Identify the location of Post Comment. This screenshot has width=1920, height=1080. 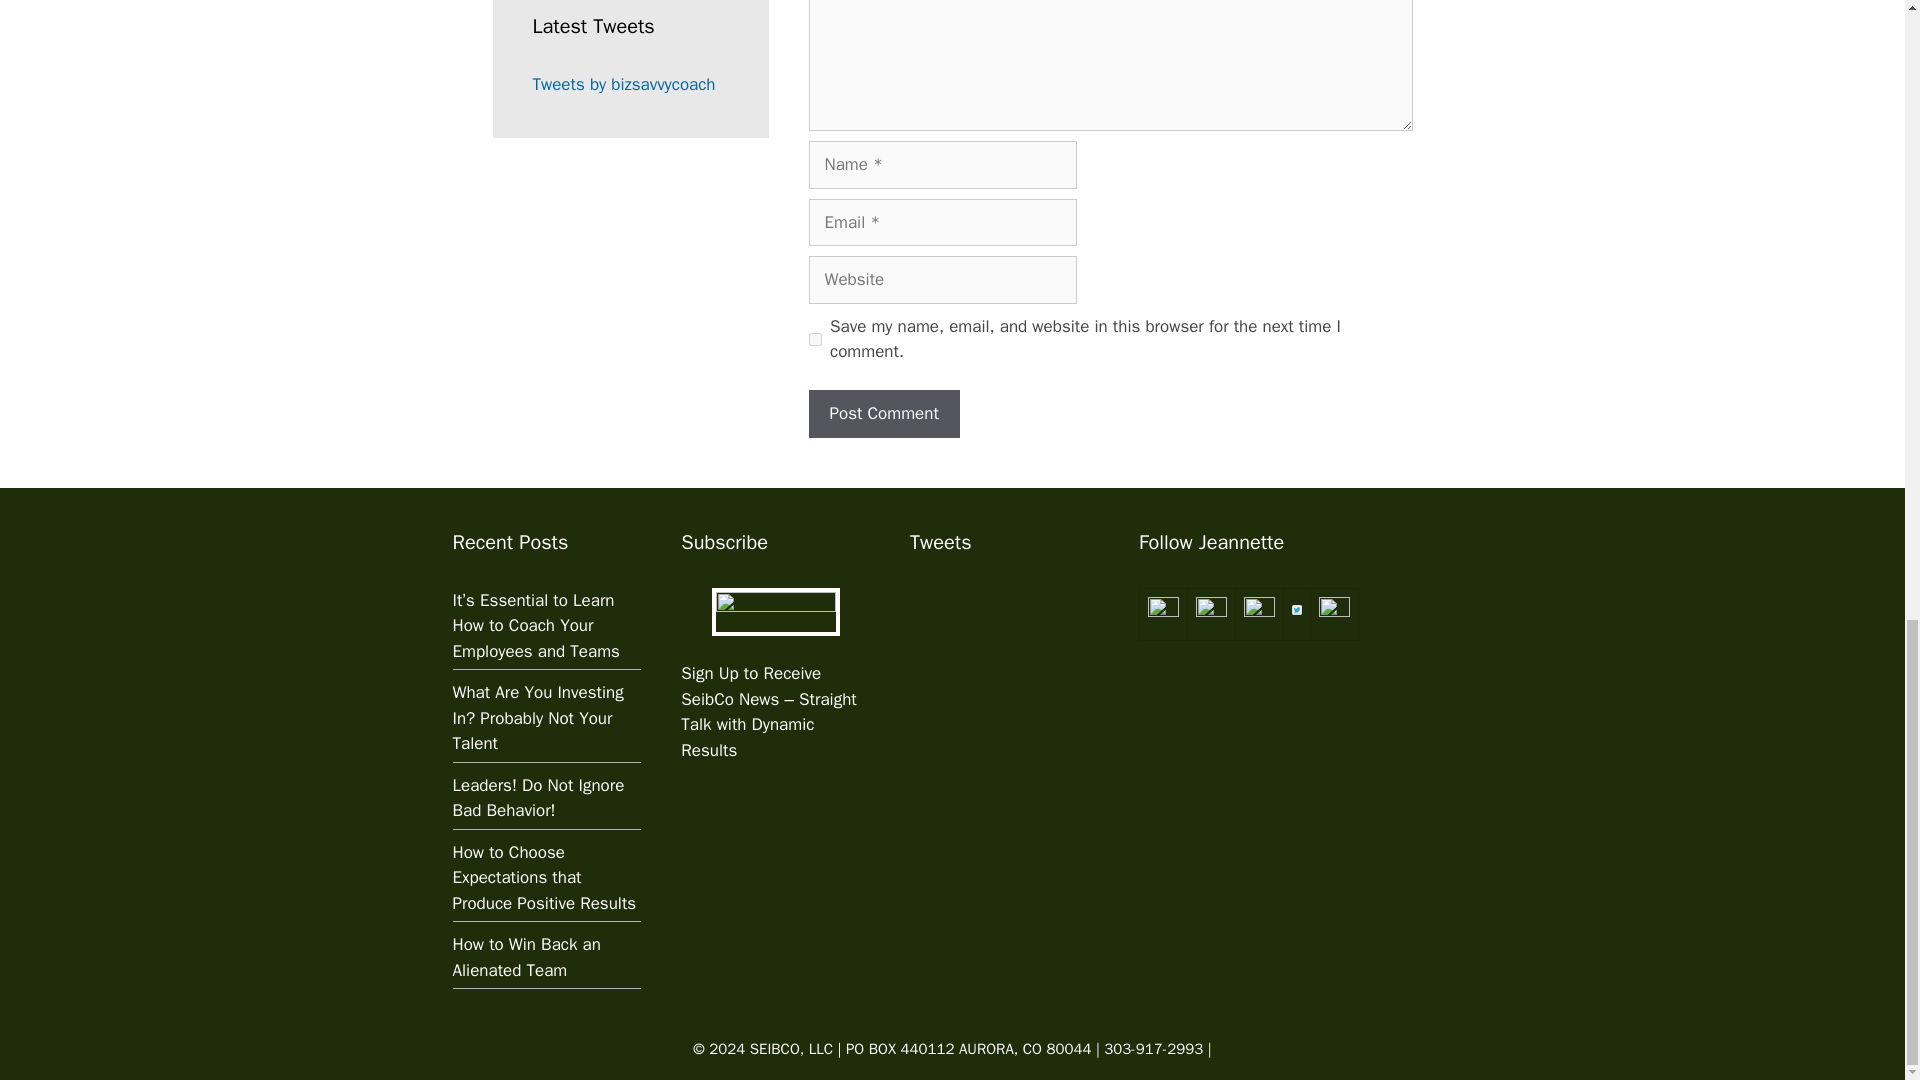
(883, 414).